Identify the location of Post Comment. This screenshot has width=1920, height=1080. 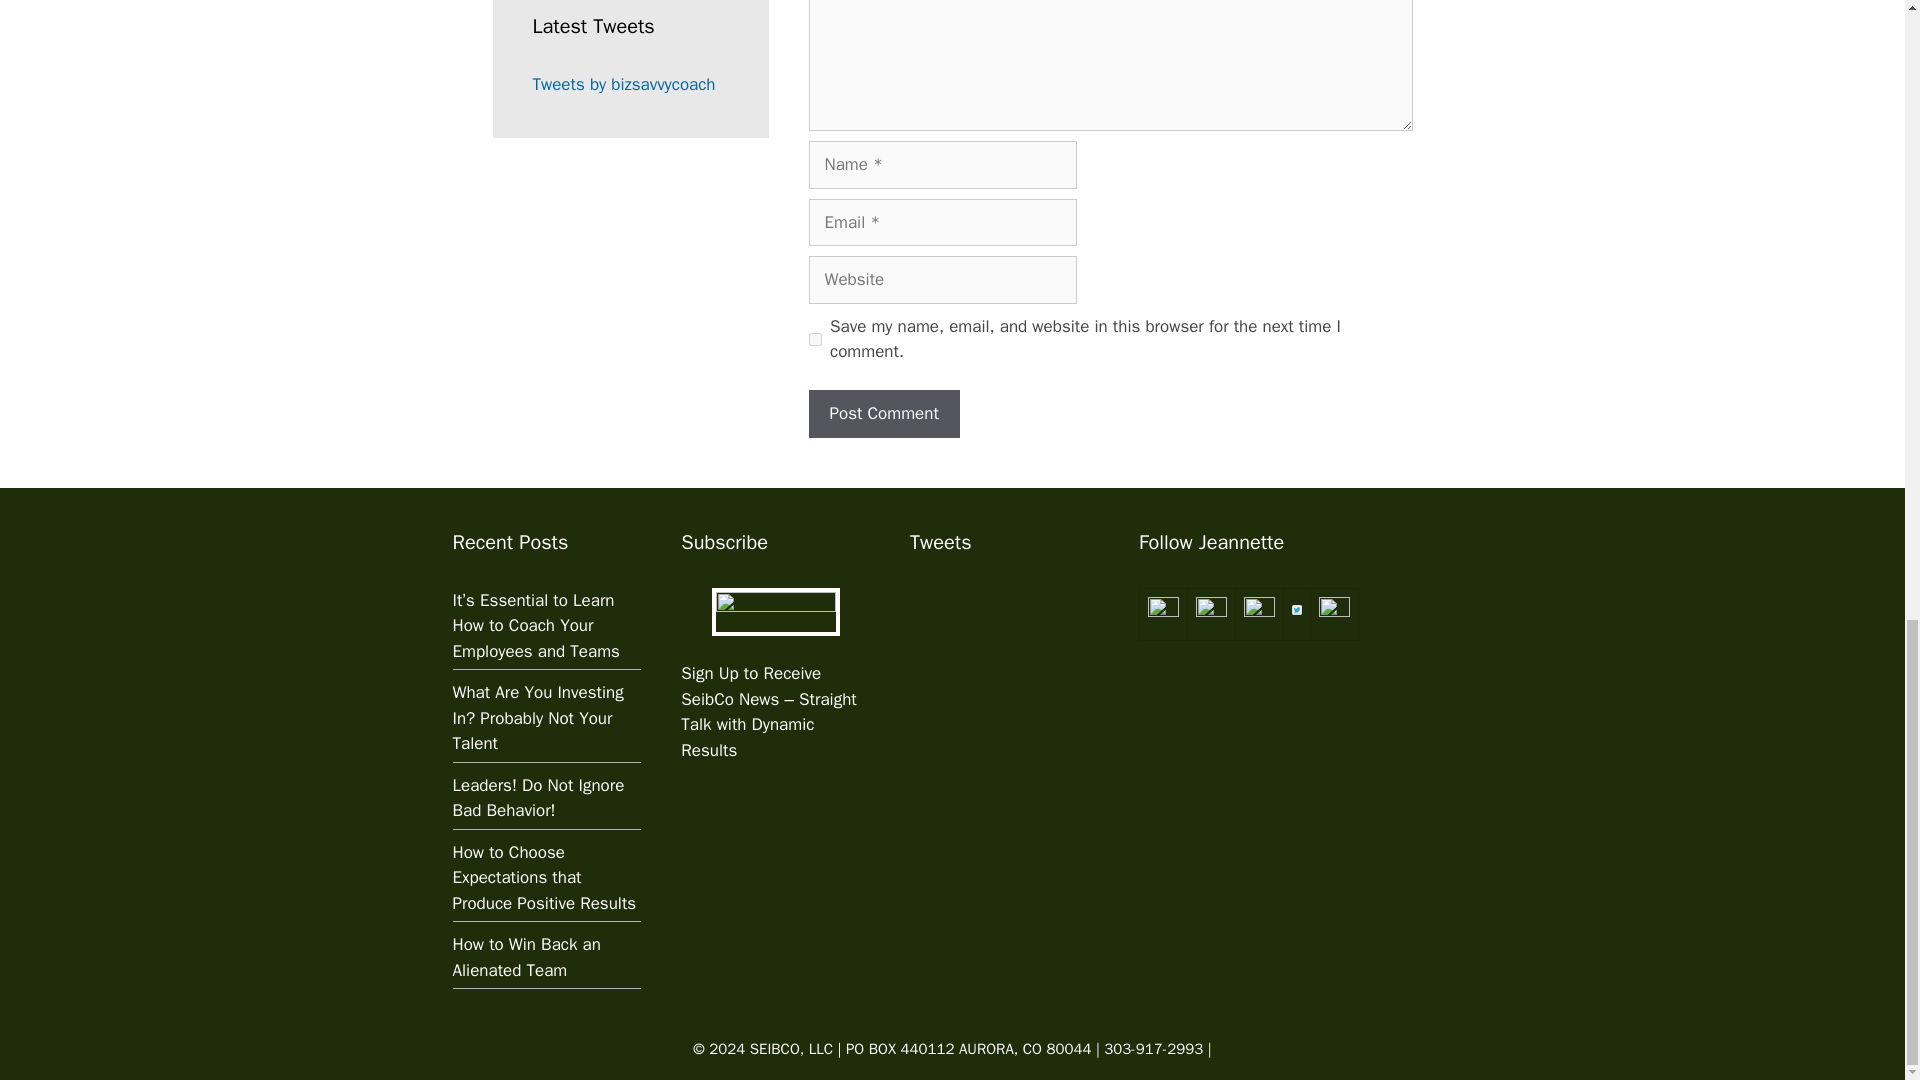
(883, 414).